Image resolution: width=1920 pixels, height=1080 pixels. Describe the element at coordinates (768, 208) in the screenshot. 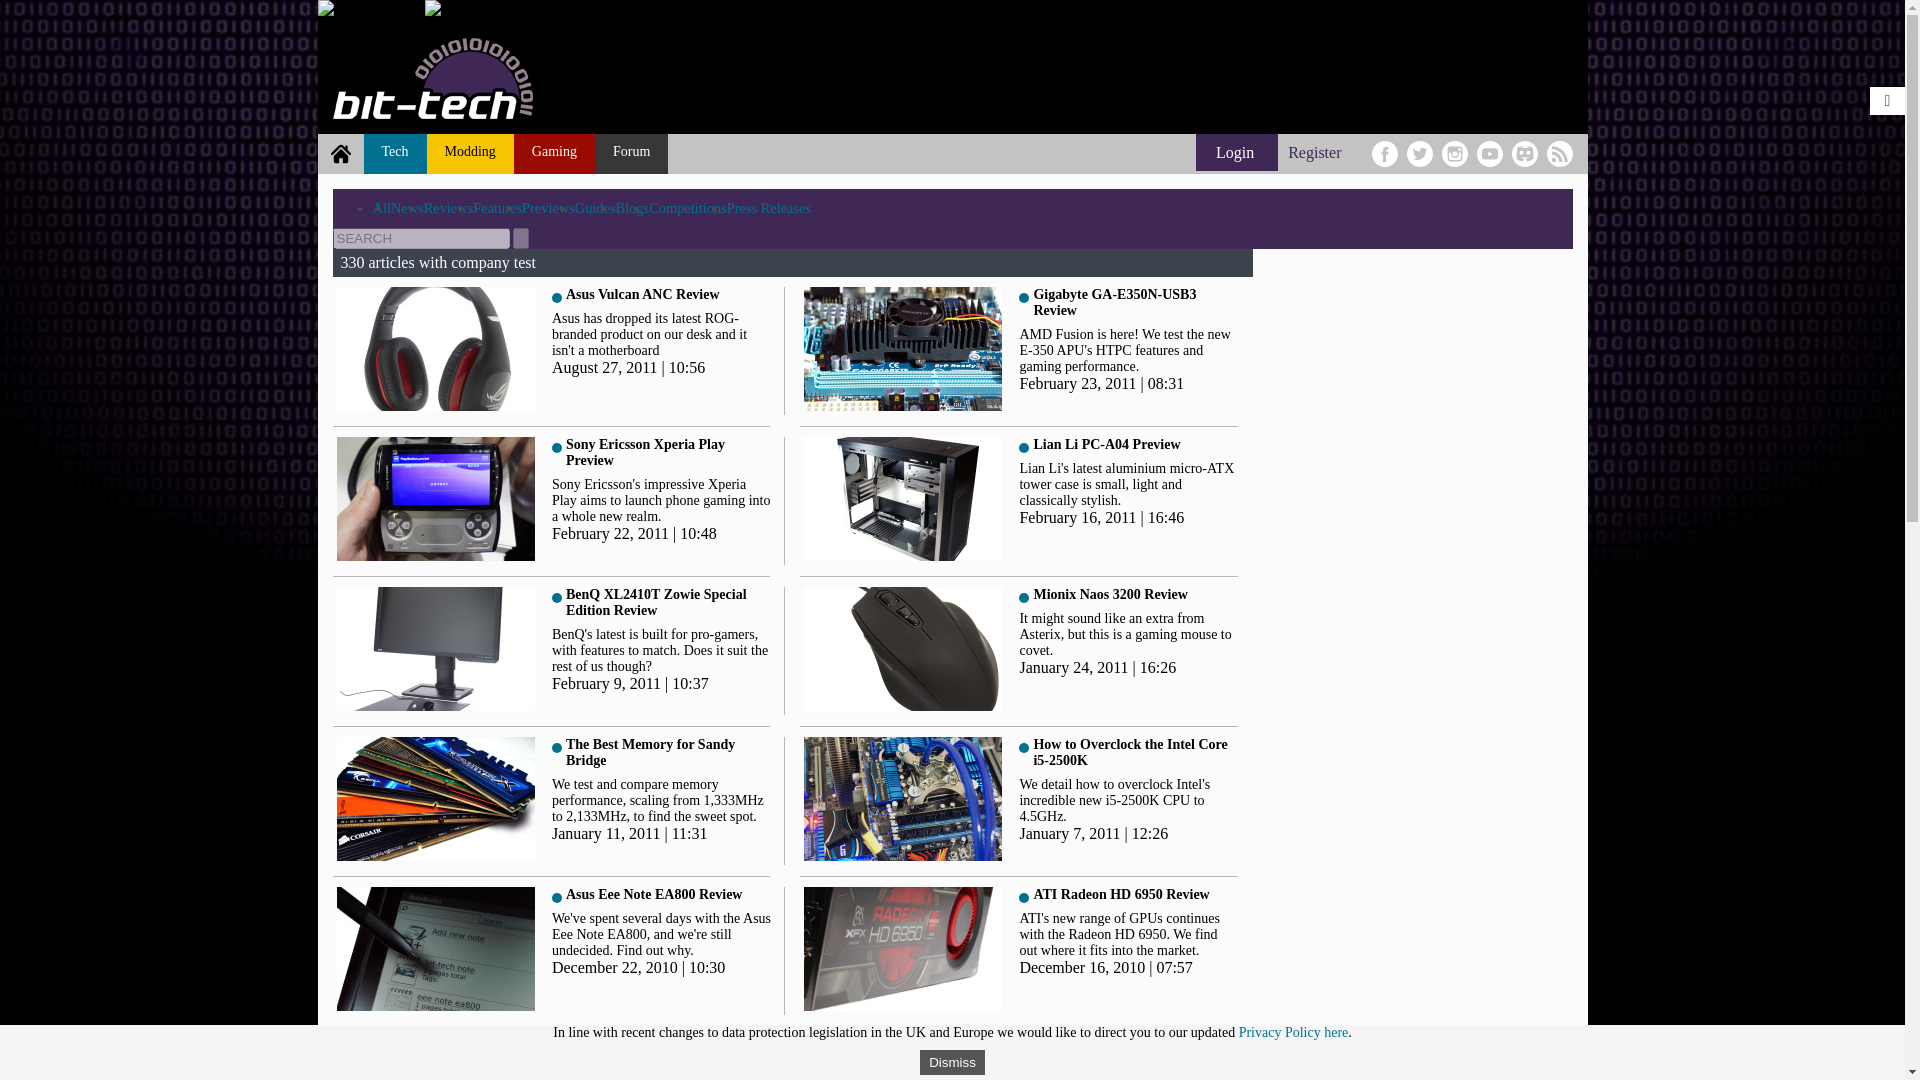

I see `Press Releases` at that location.